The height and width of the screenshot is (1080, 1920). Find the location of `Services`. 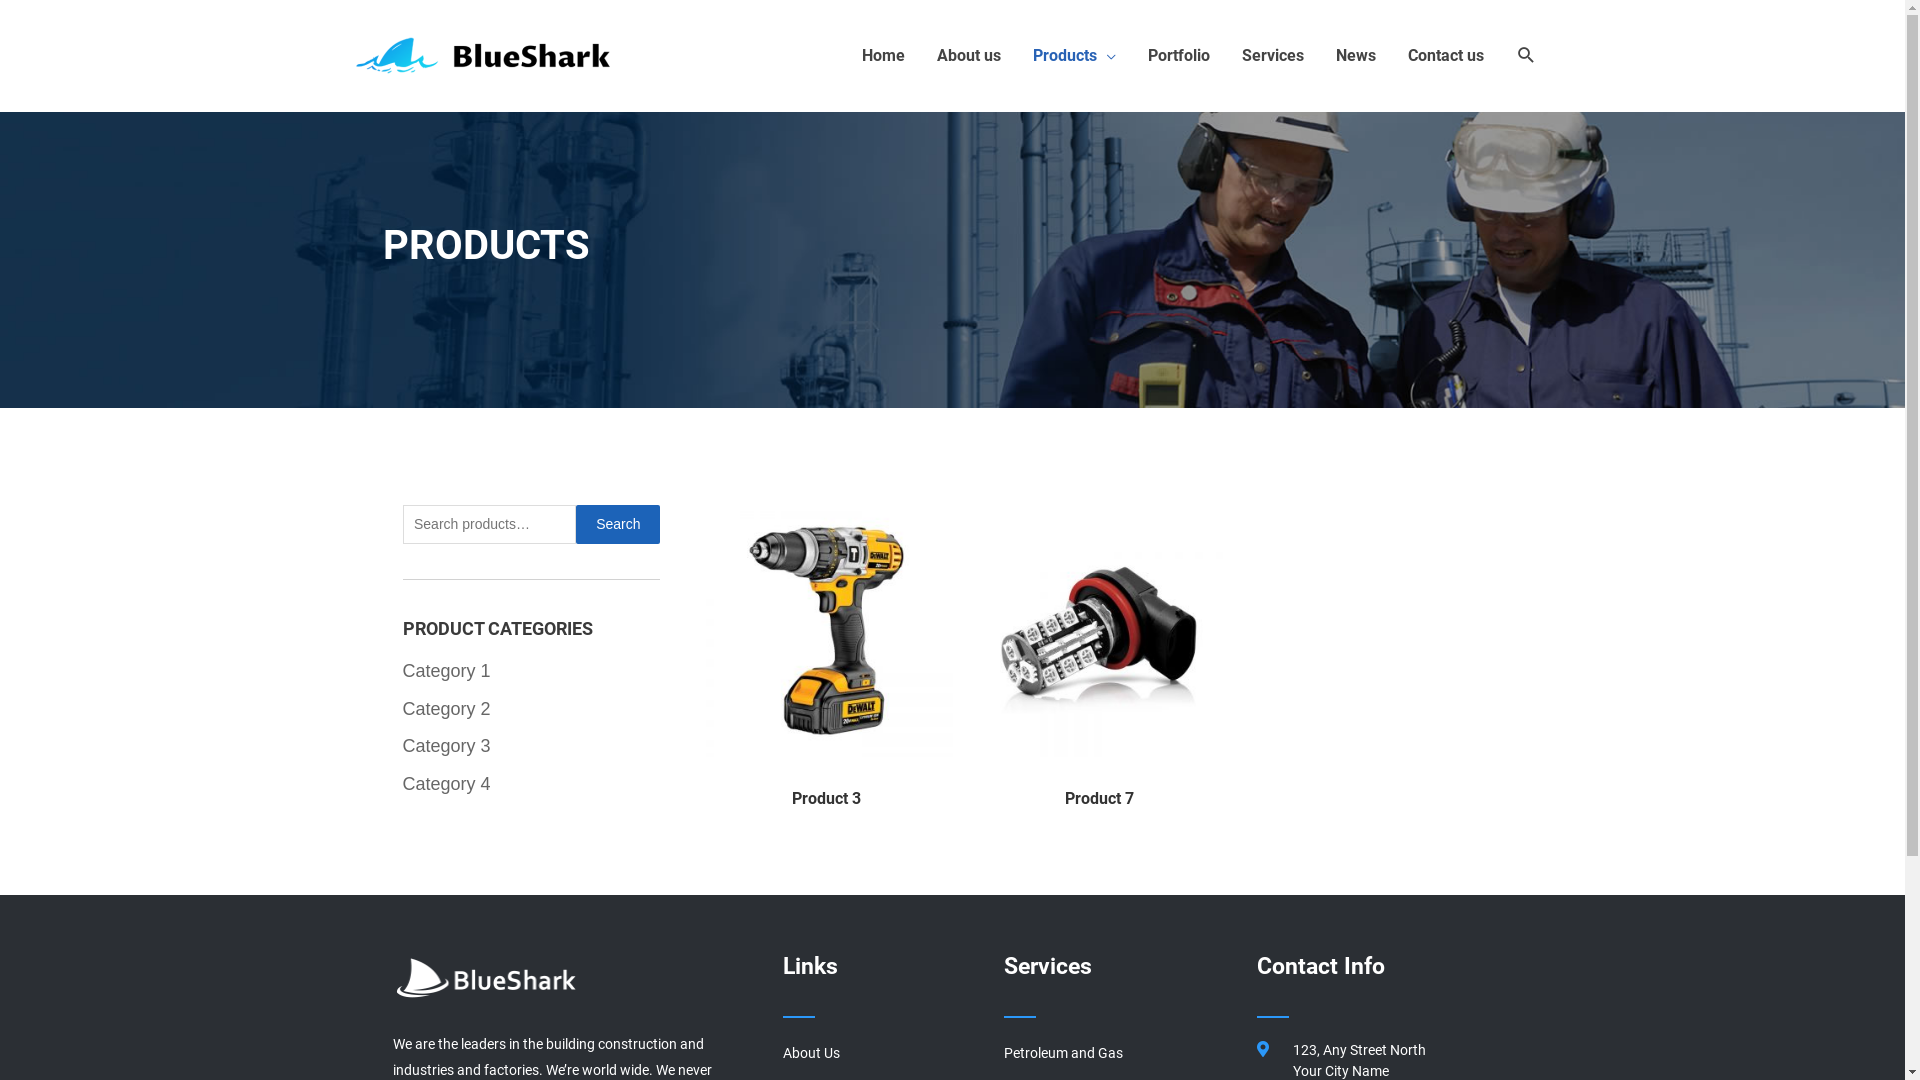

Services is located at coordinates (1273, 56).